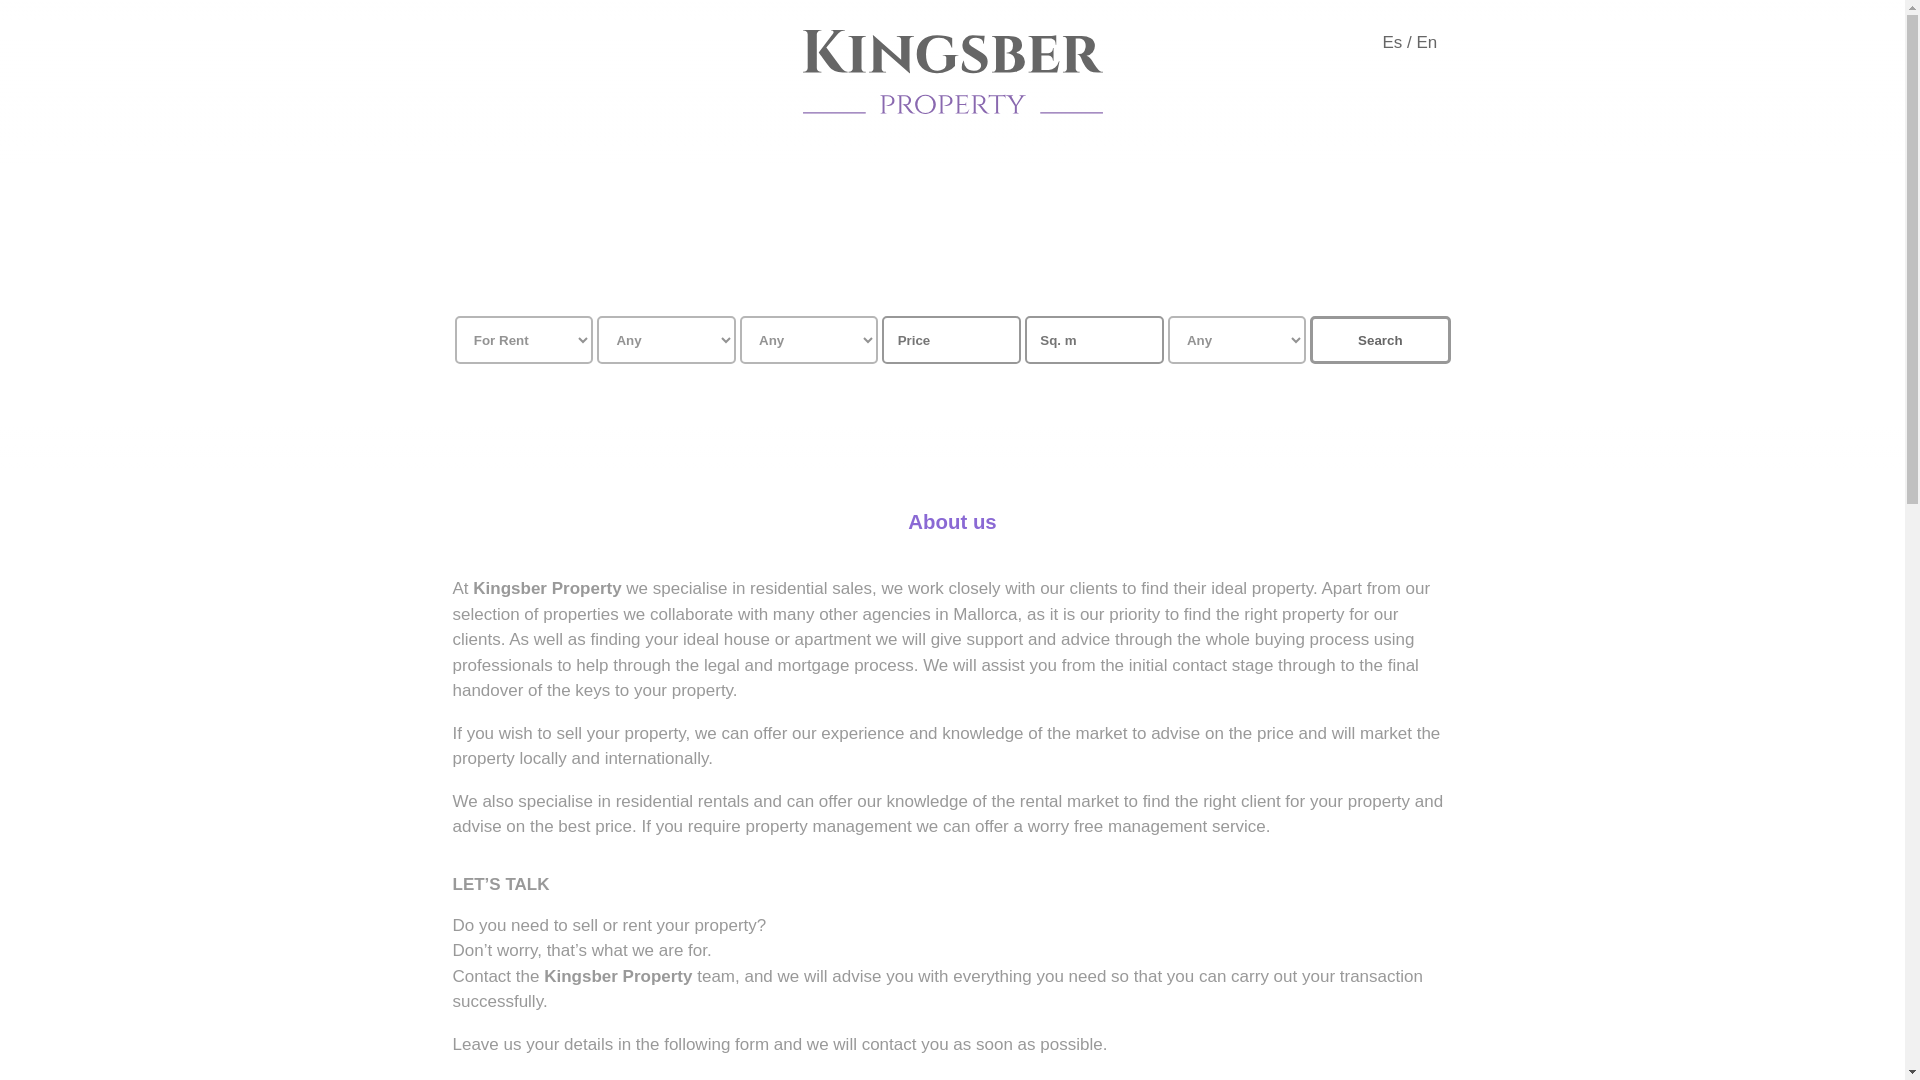 The image size is (1920, 1080). Describe the element at coordinates (1379, 340) in the screenshot. I see `Search` at that location.